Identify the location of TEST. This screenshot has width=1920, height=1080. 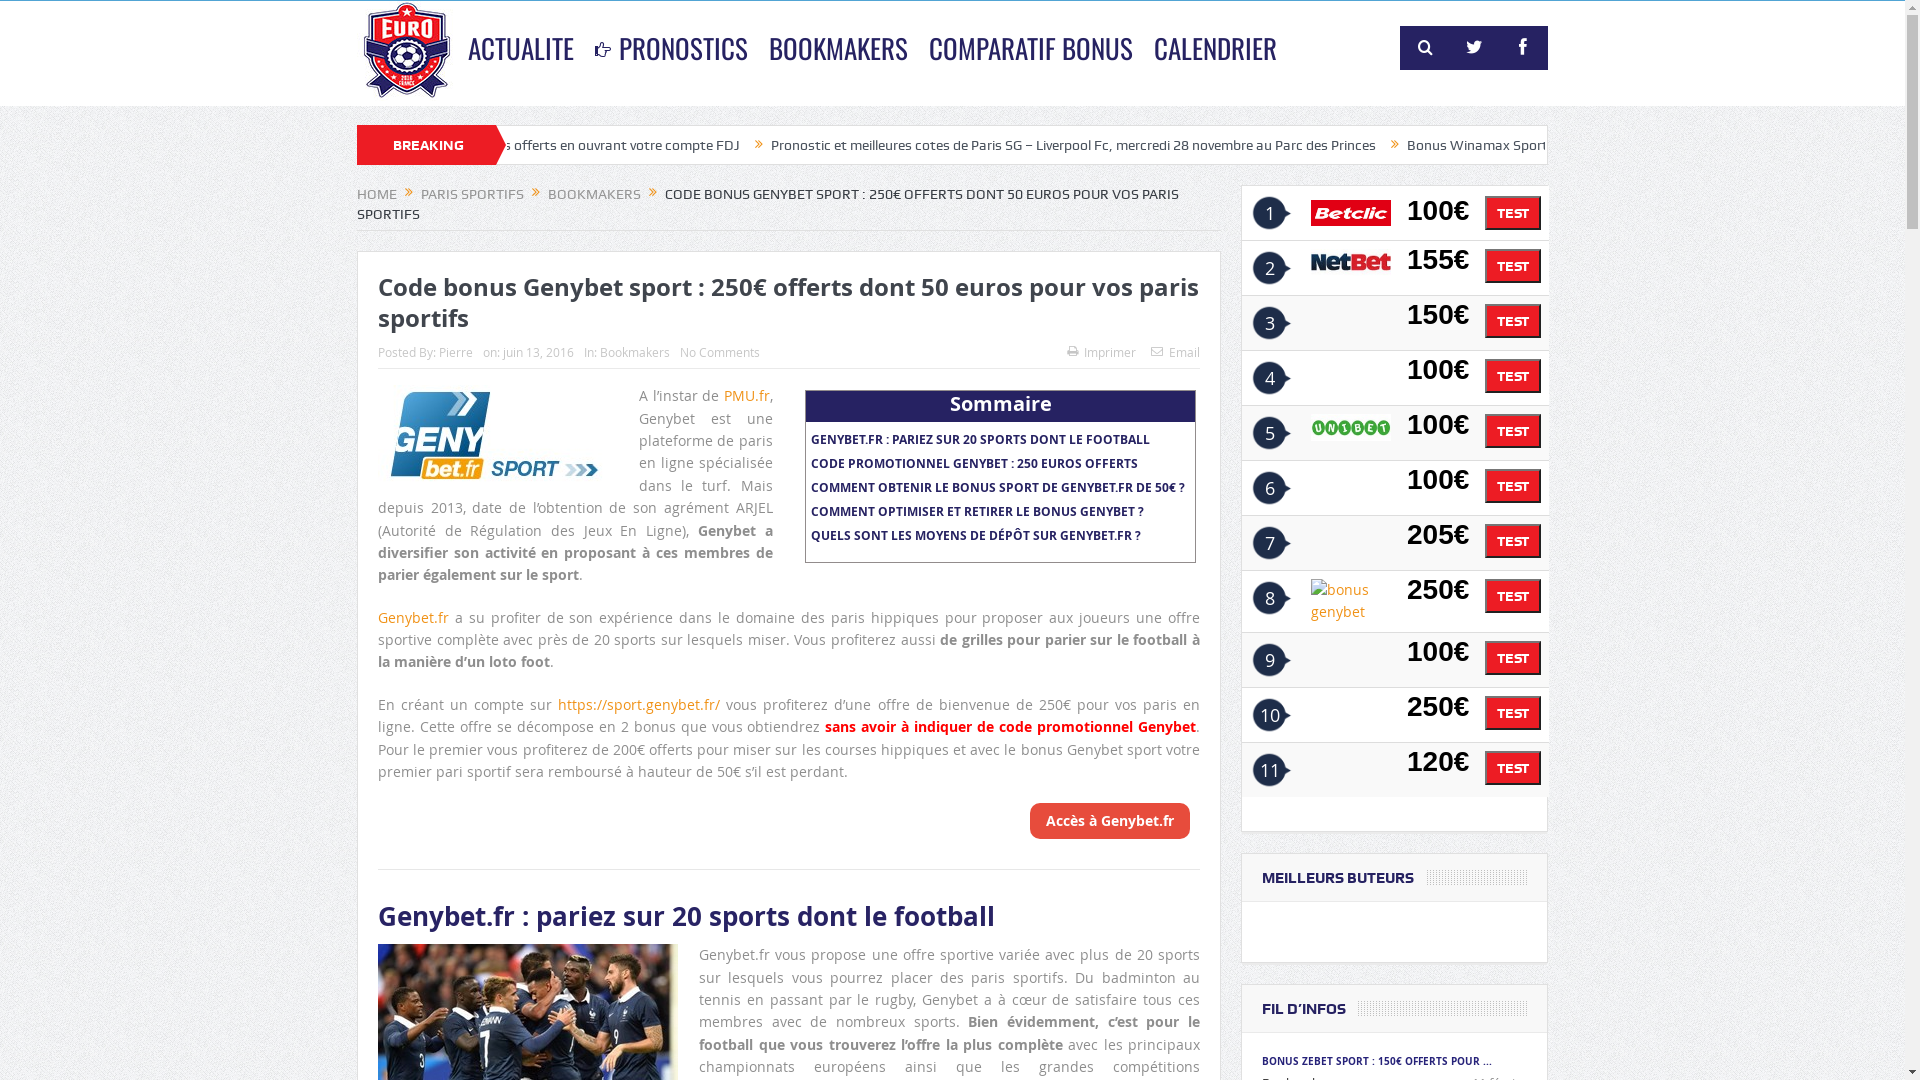
(1513, 212).